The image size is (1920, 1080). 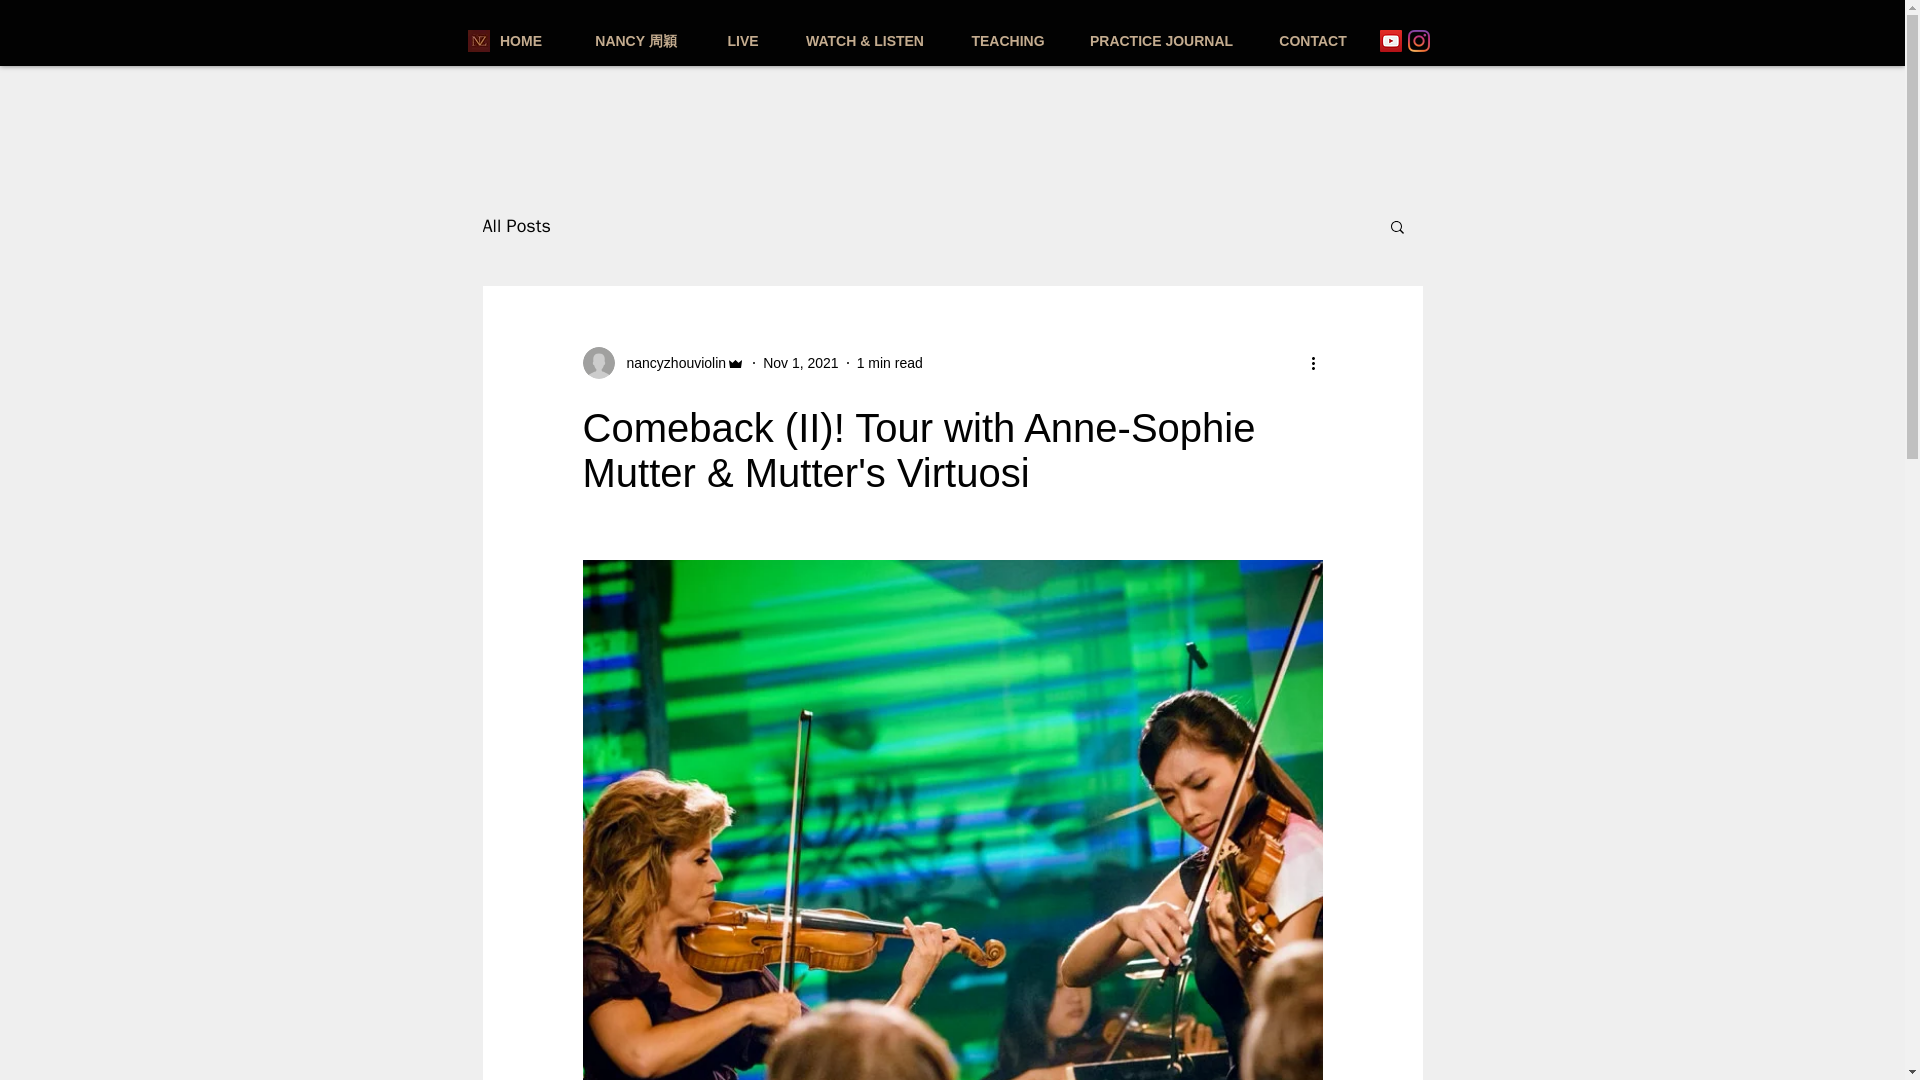 I want to click on HOME, so click(x=520, y=40).